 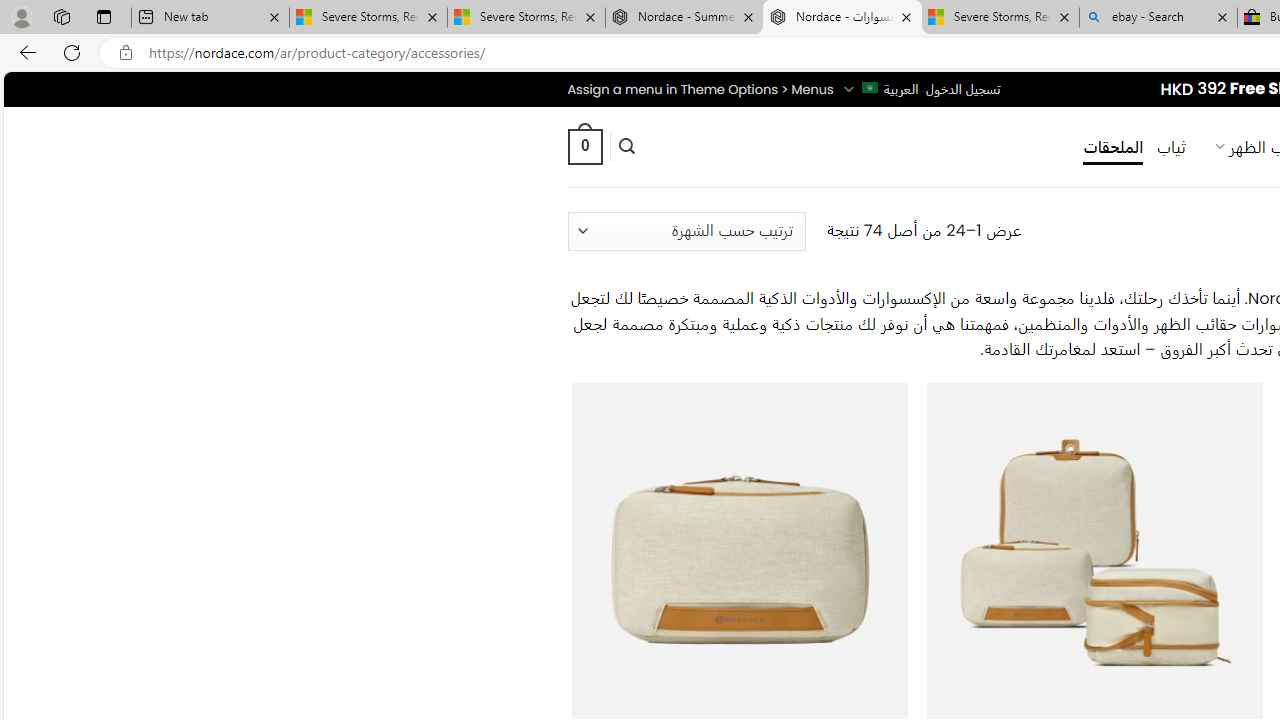 I want to click on Assign a menu in Theme Options > Menus, so click(x=700, y=89).